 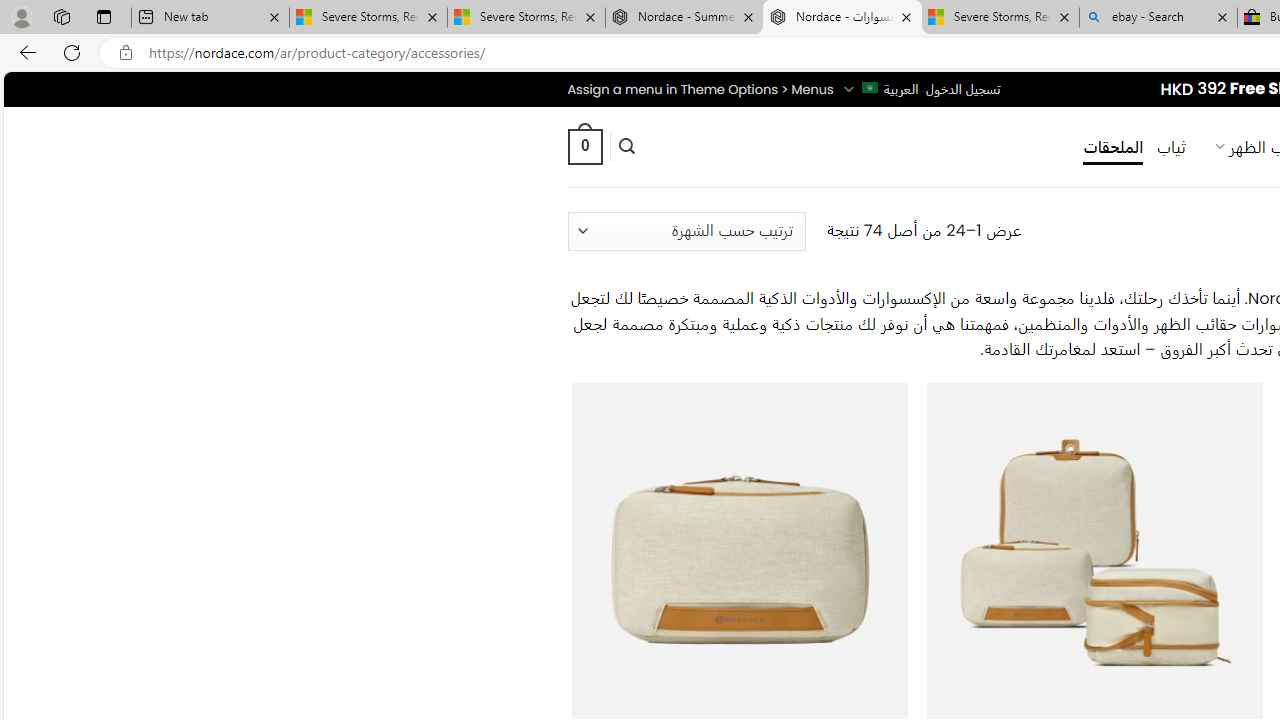 I want to click on Assign a menu in Theme Options > Menus, so click(x=700, y=89).